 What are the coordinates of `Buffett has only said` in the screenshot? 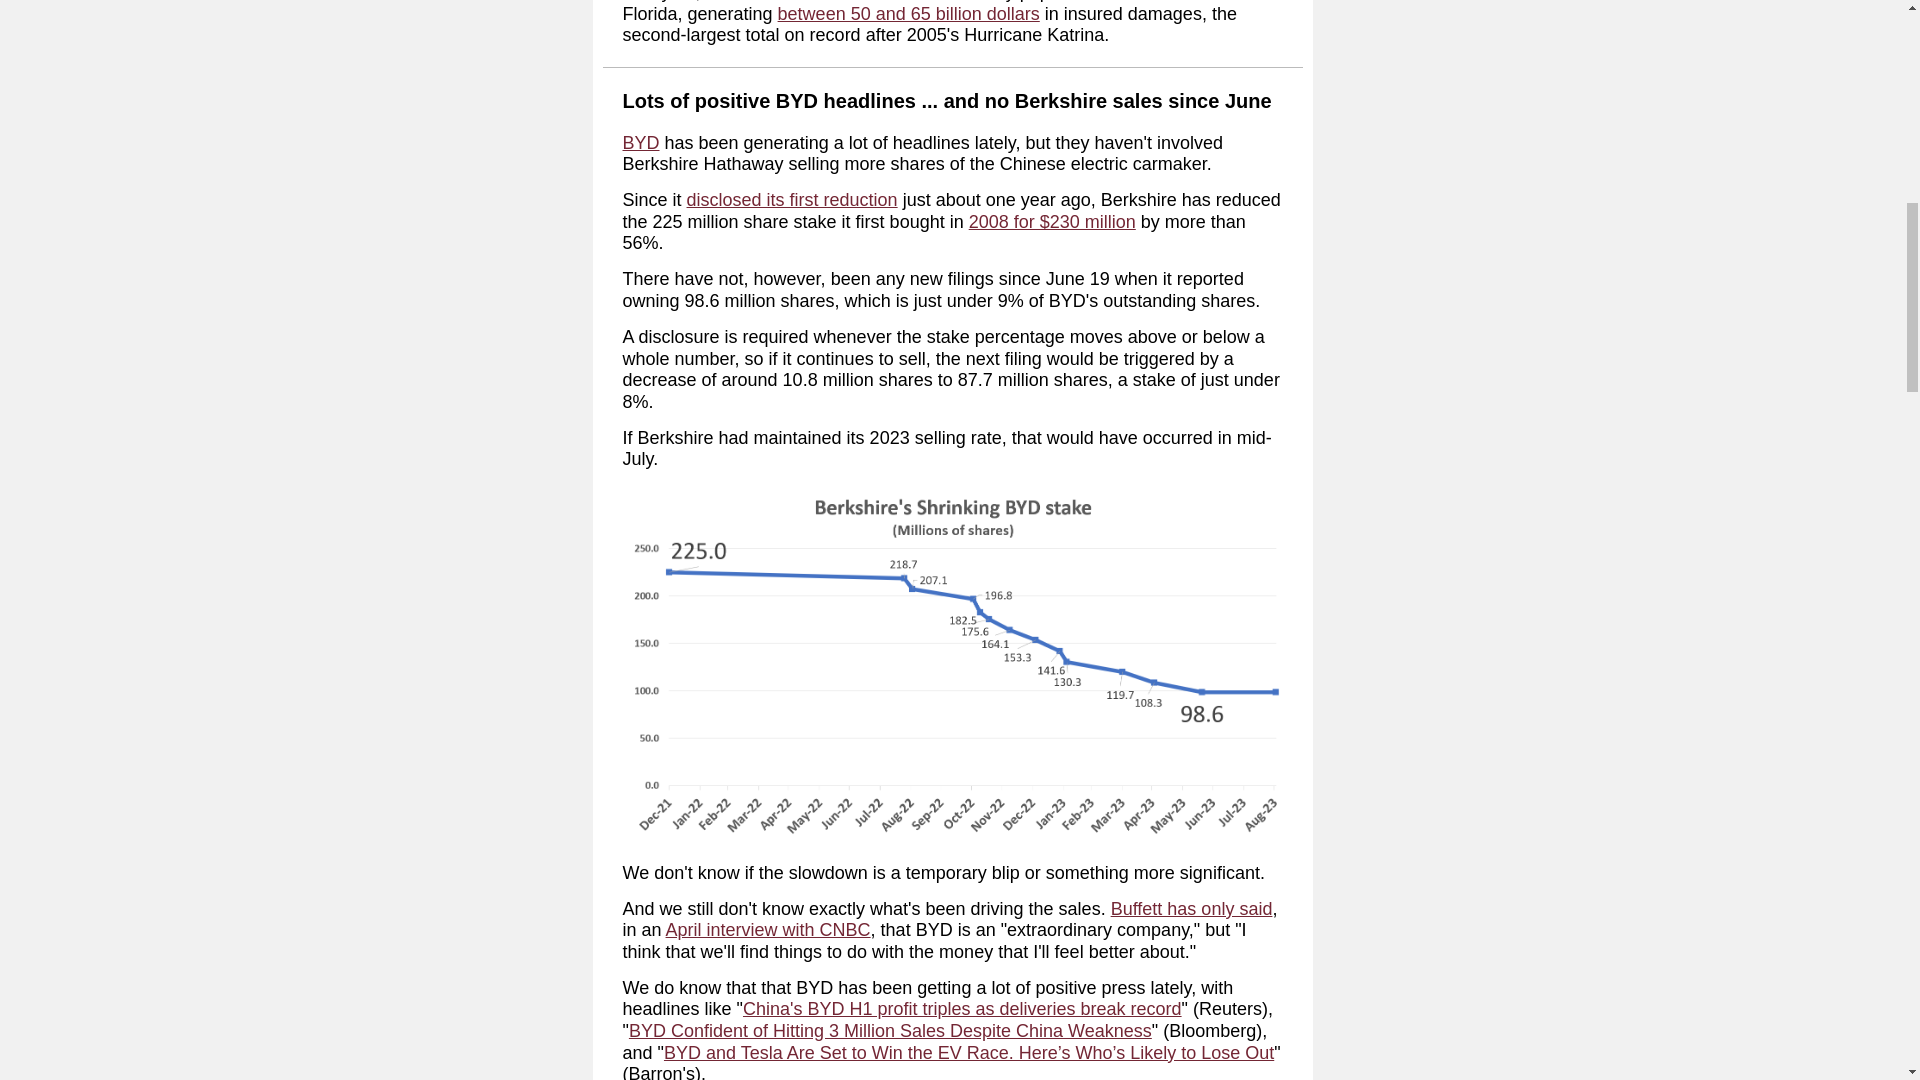 It's located at (1192, 908).